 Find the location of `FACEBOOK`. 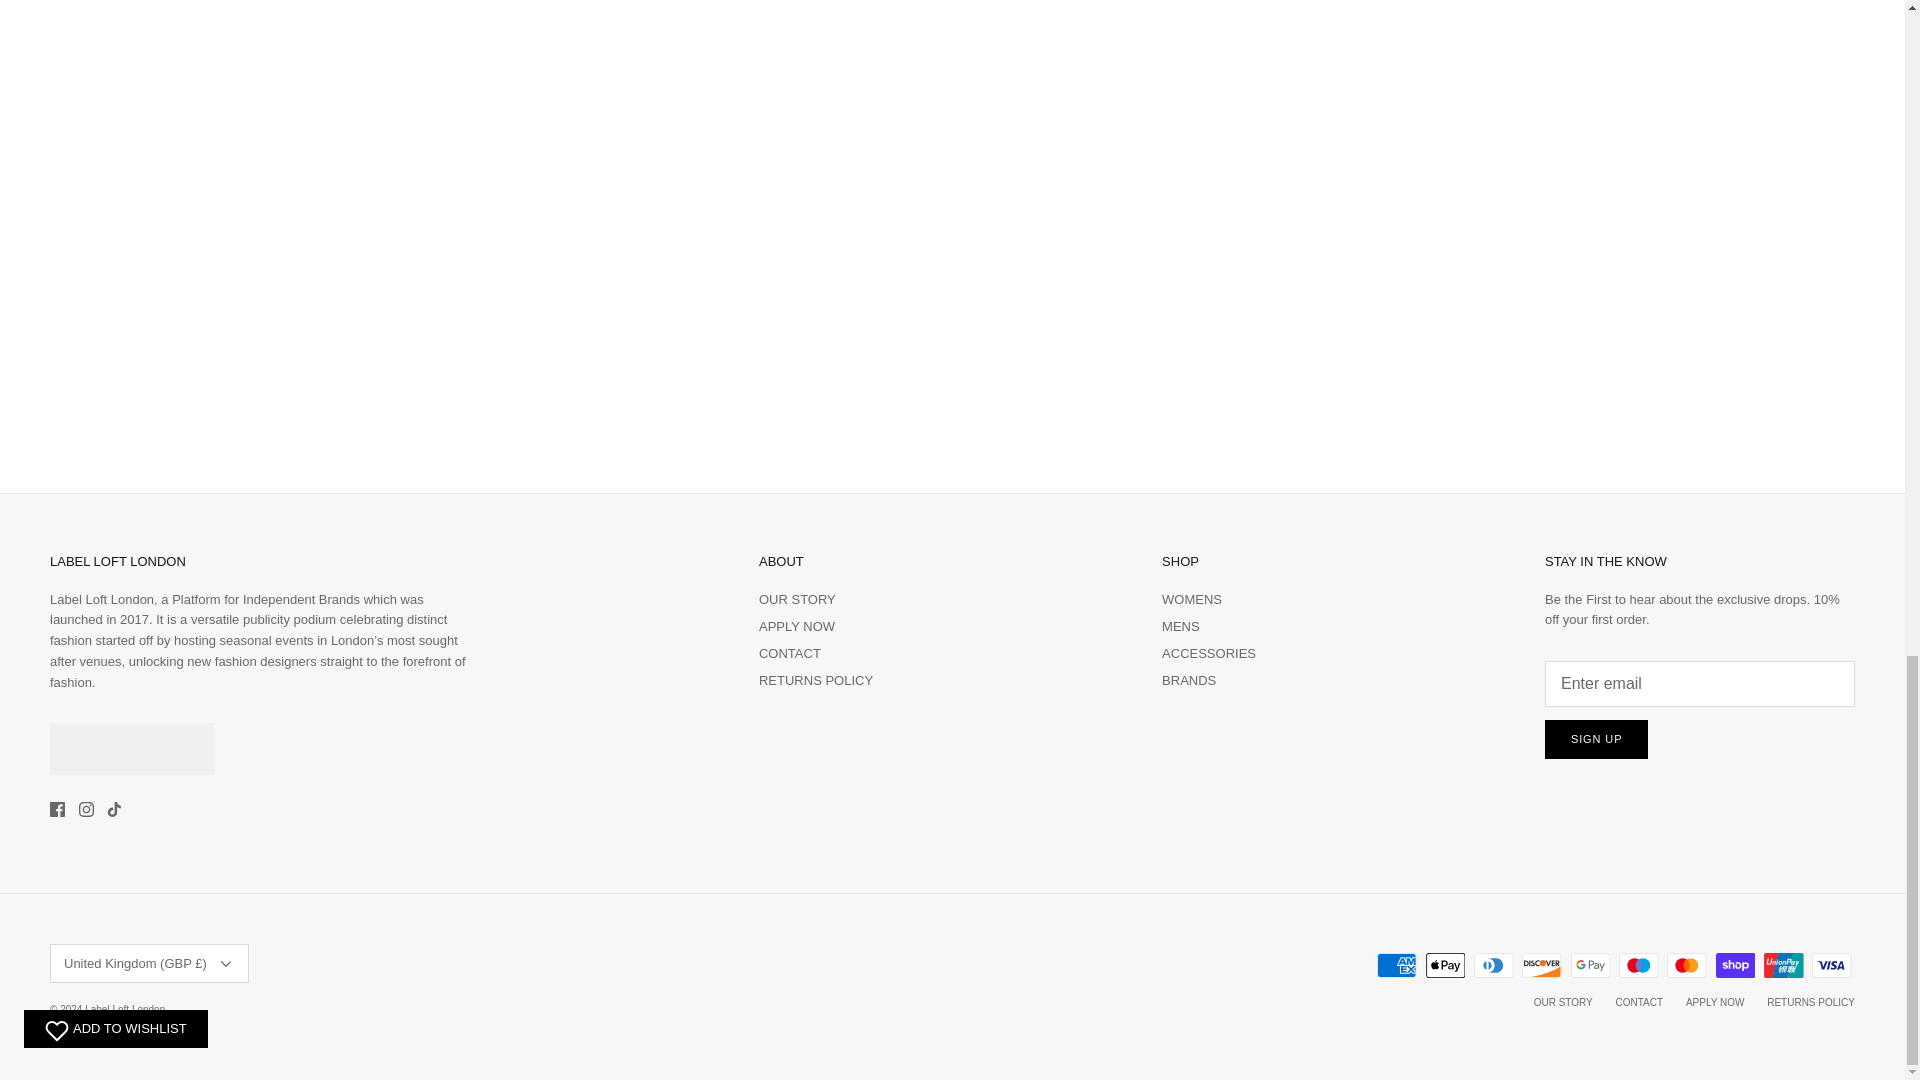

FACEBOOK is located at coordinates (57, 809).